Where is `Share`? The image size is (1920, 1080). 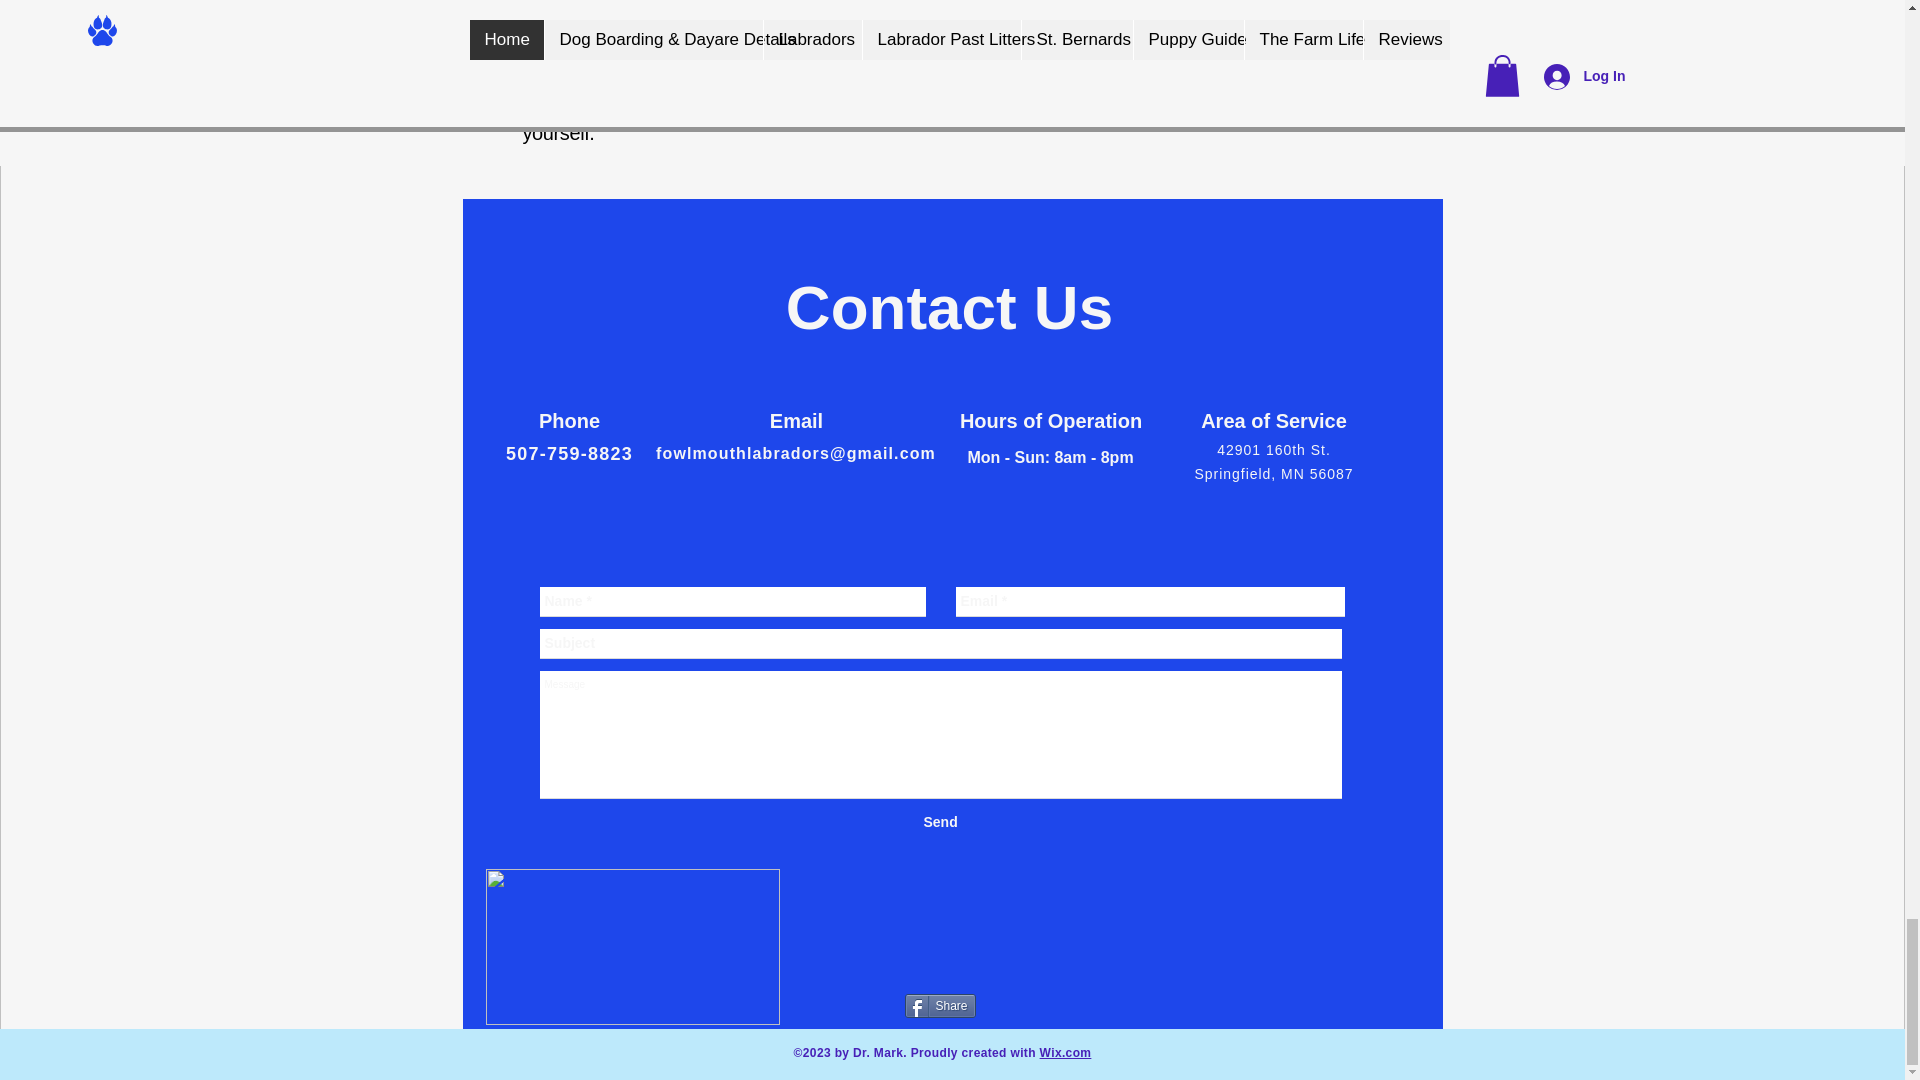
Share is located at coordinates (940, 1006).